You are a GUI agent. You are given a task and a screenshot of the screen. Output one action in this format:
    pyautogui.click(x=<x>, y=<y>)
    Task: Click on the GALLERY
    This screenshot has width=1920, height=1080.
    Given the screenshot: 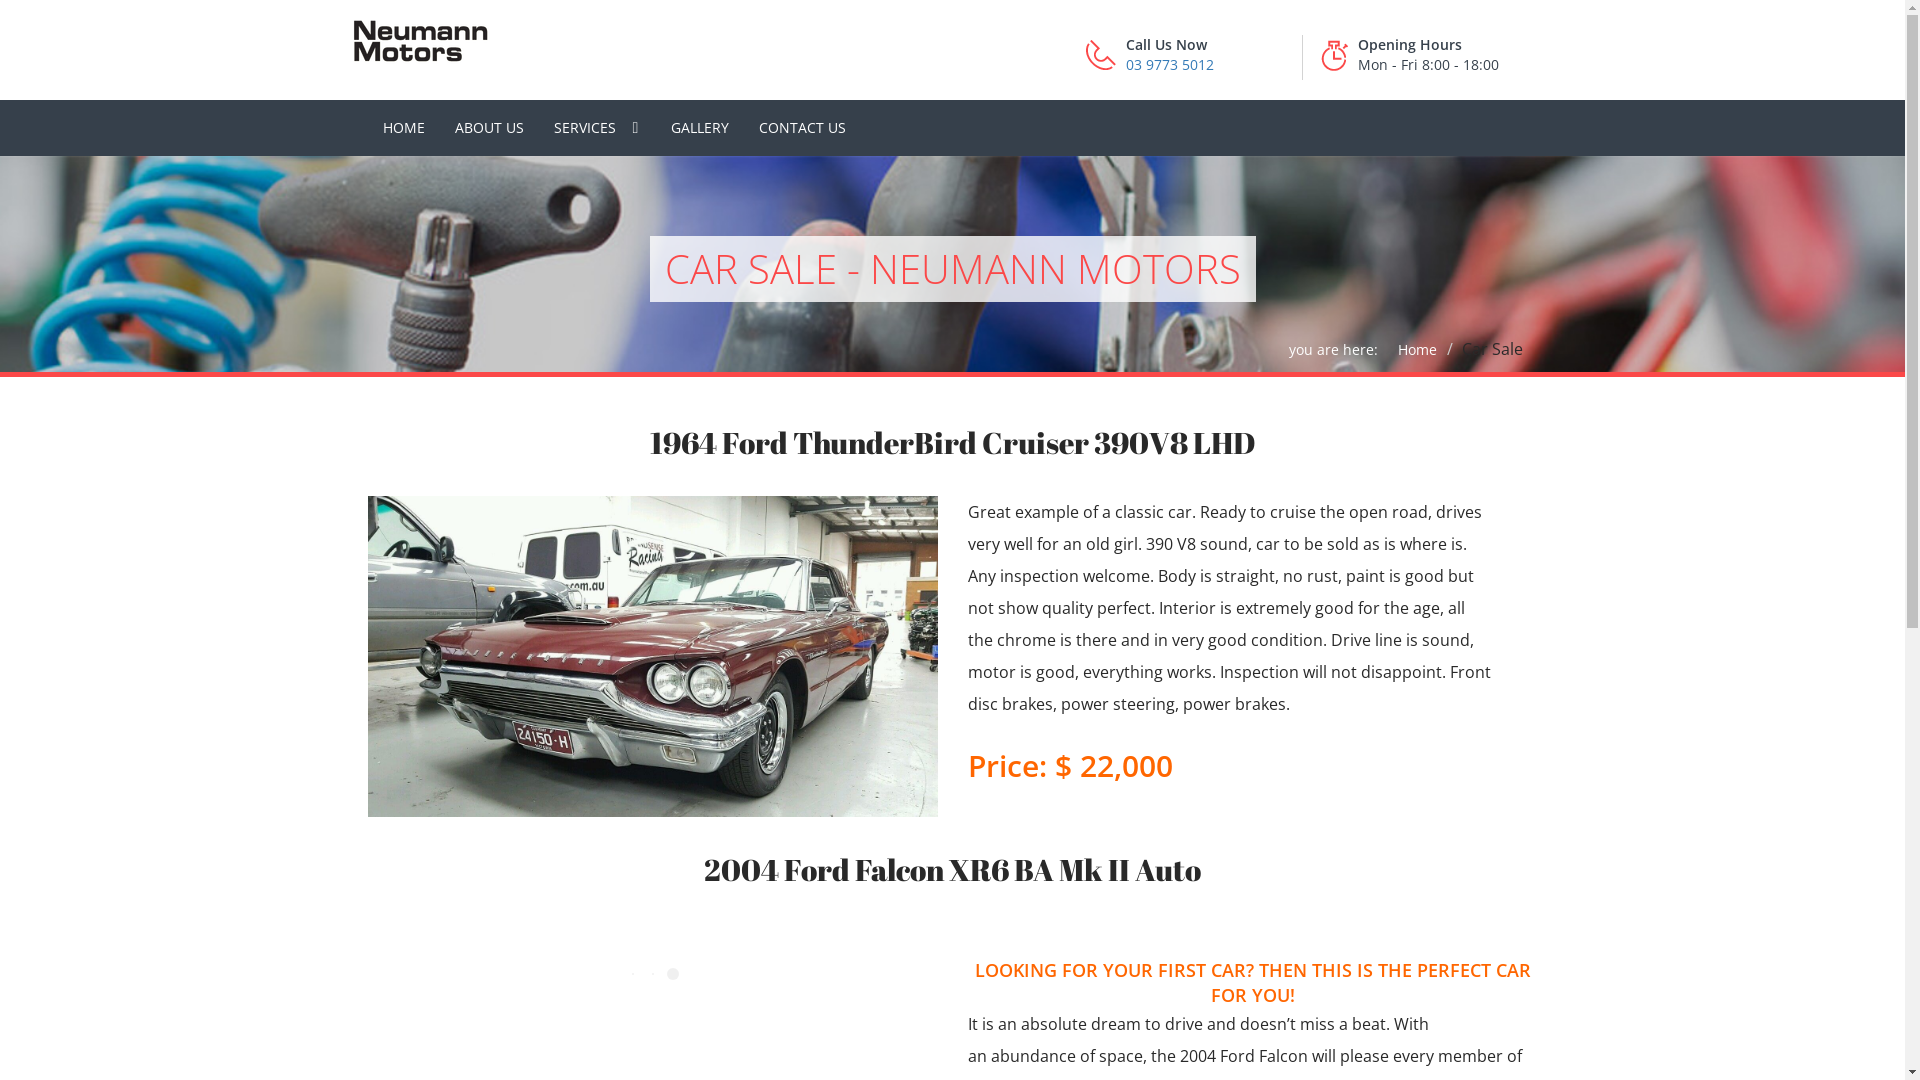 What is the action you would take?
    pyautogui.click(x=700, y=128)
    